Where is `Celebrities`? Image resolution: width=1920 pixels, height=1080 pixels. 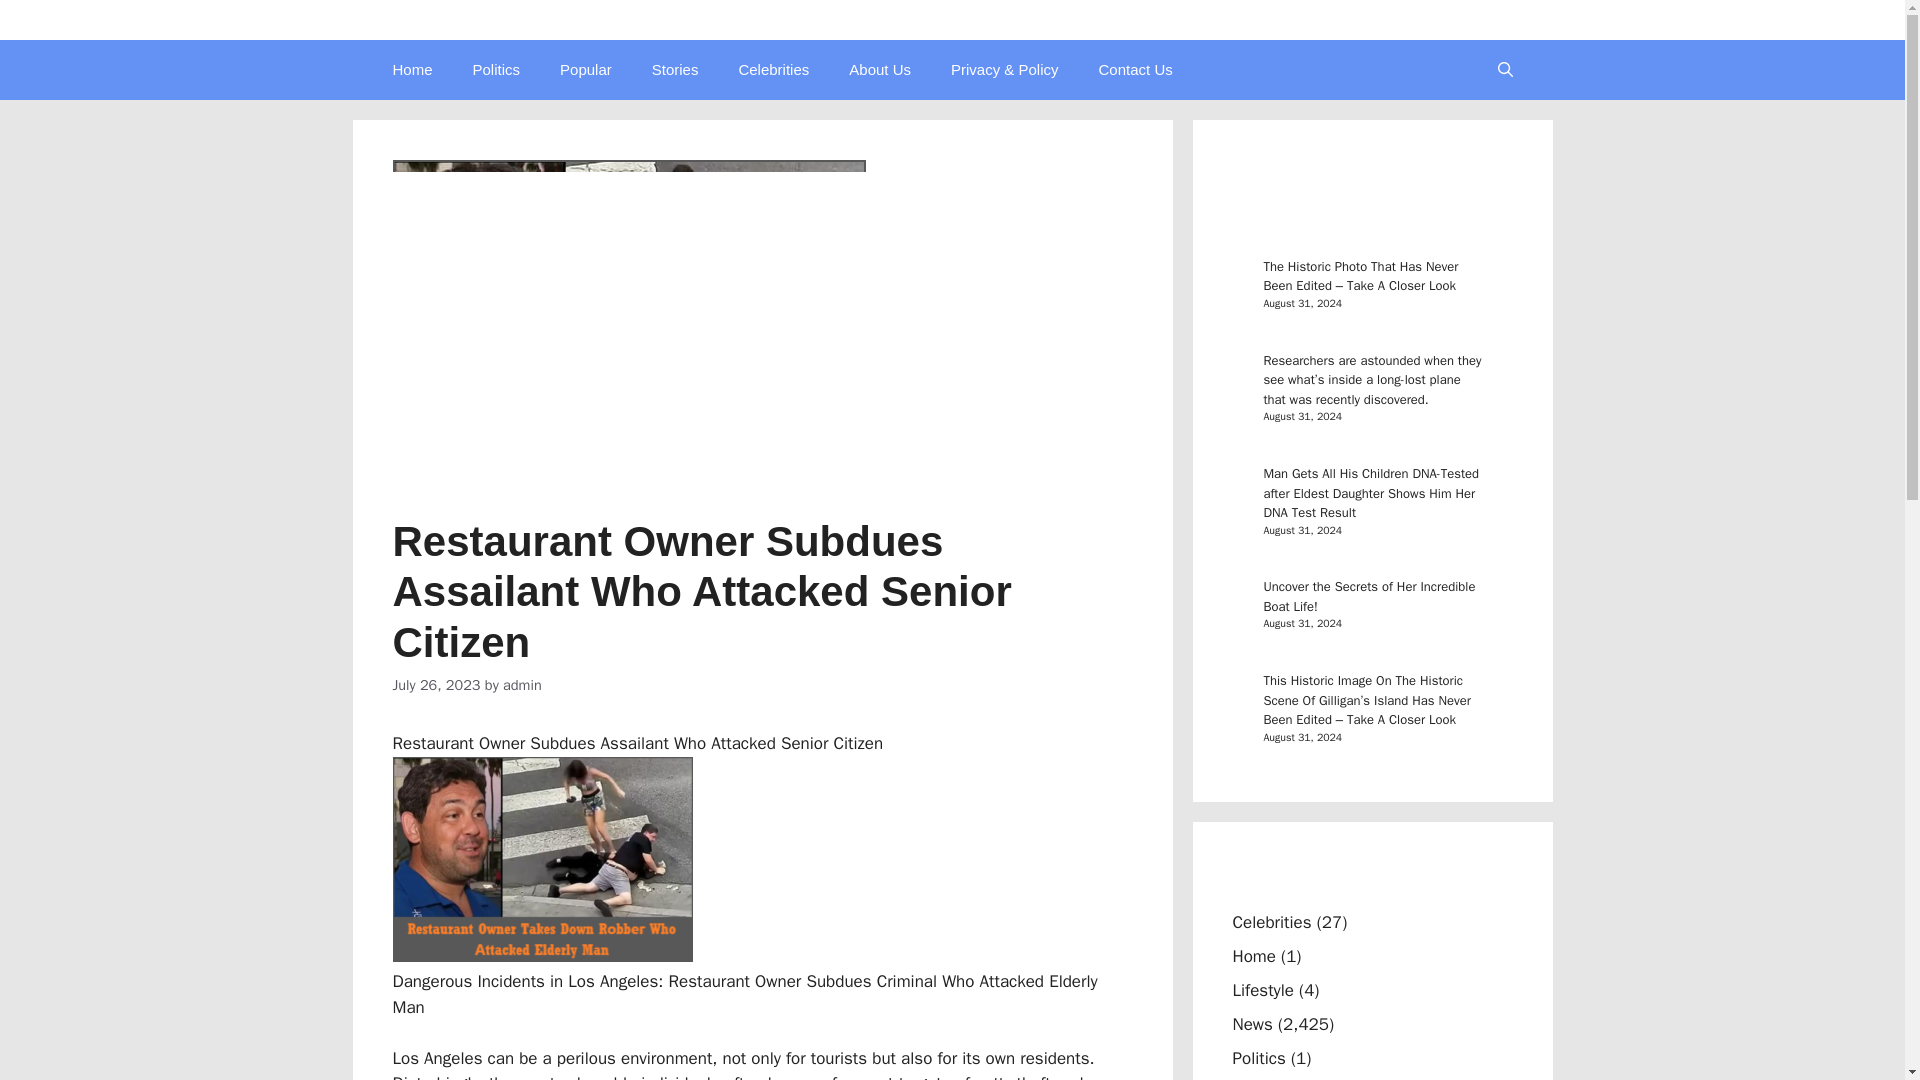
Celebrities is located at coordinates (1272, 922).